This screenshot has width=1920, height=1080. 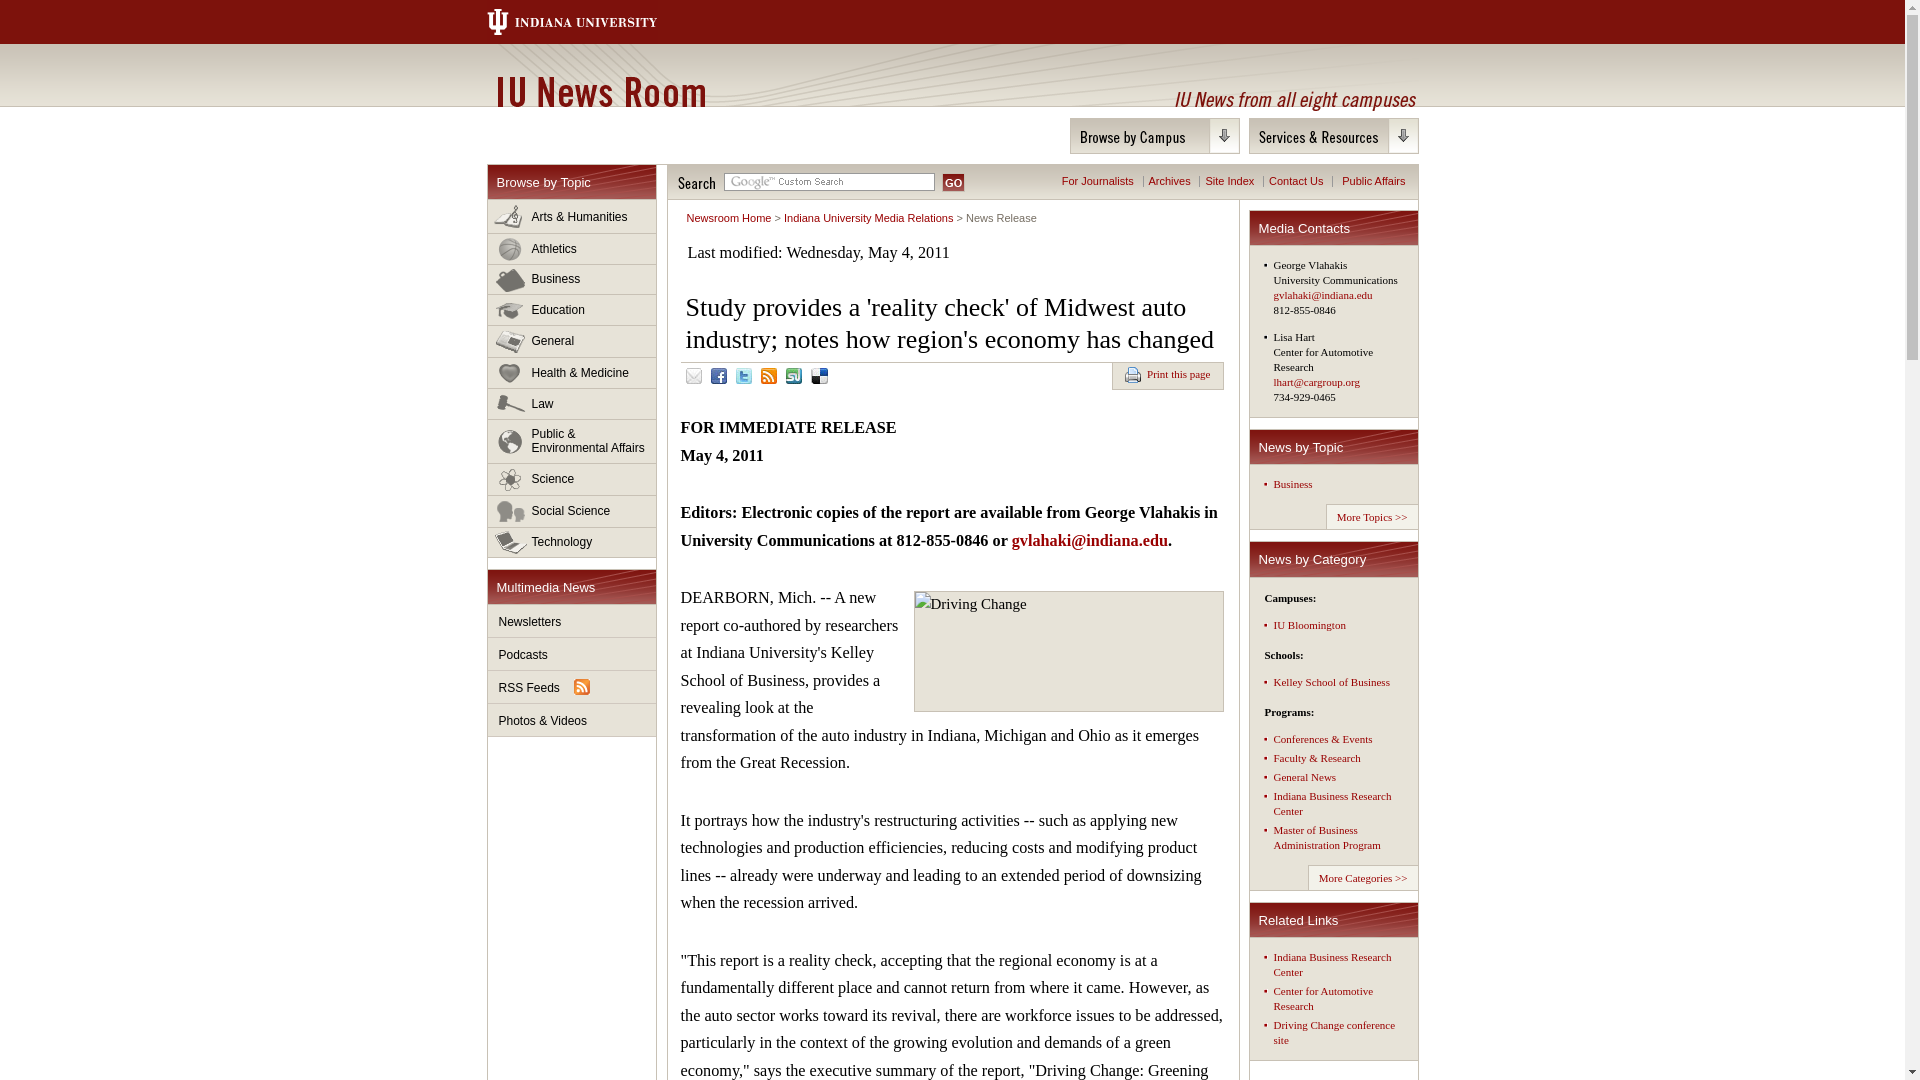 What do you see at coordinates (572, 279) in the screenshot?
I see `Business` at bounding box center [572, 279].